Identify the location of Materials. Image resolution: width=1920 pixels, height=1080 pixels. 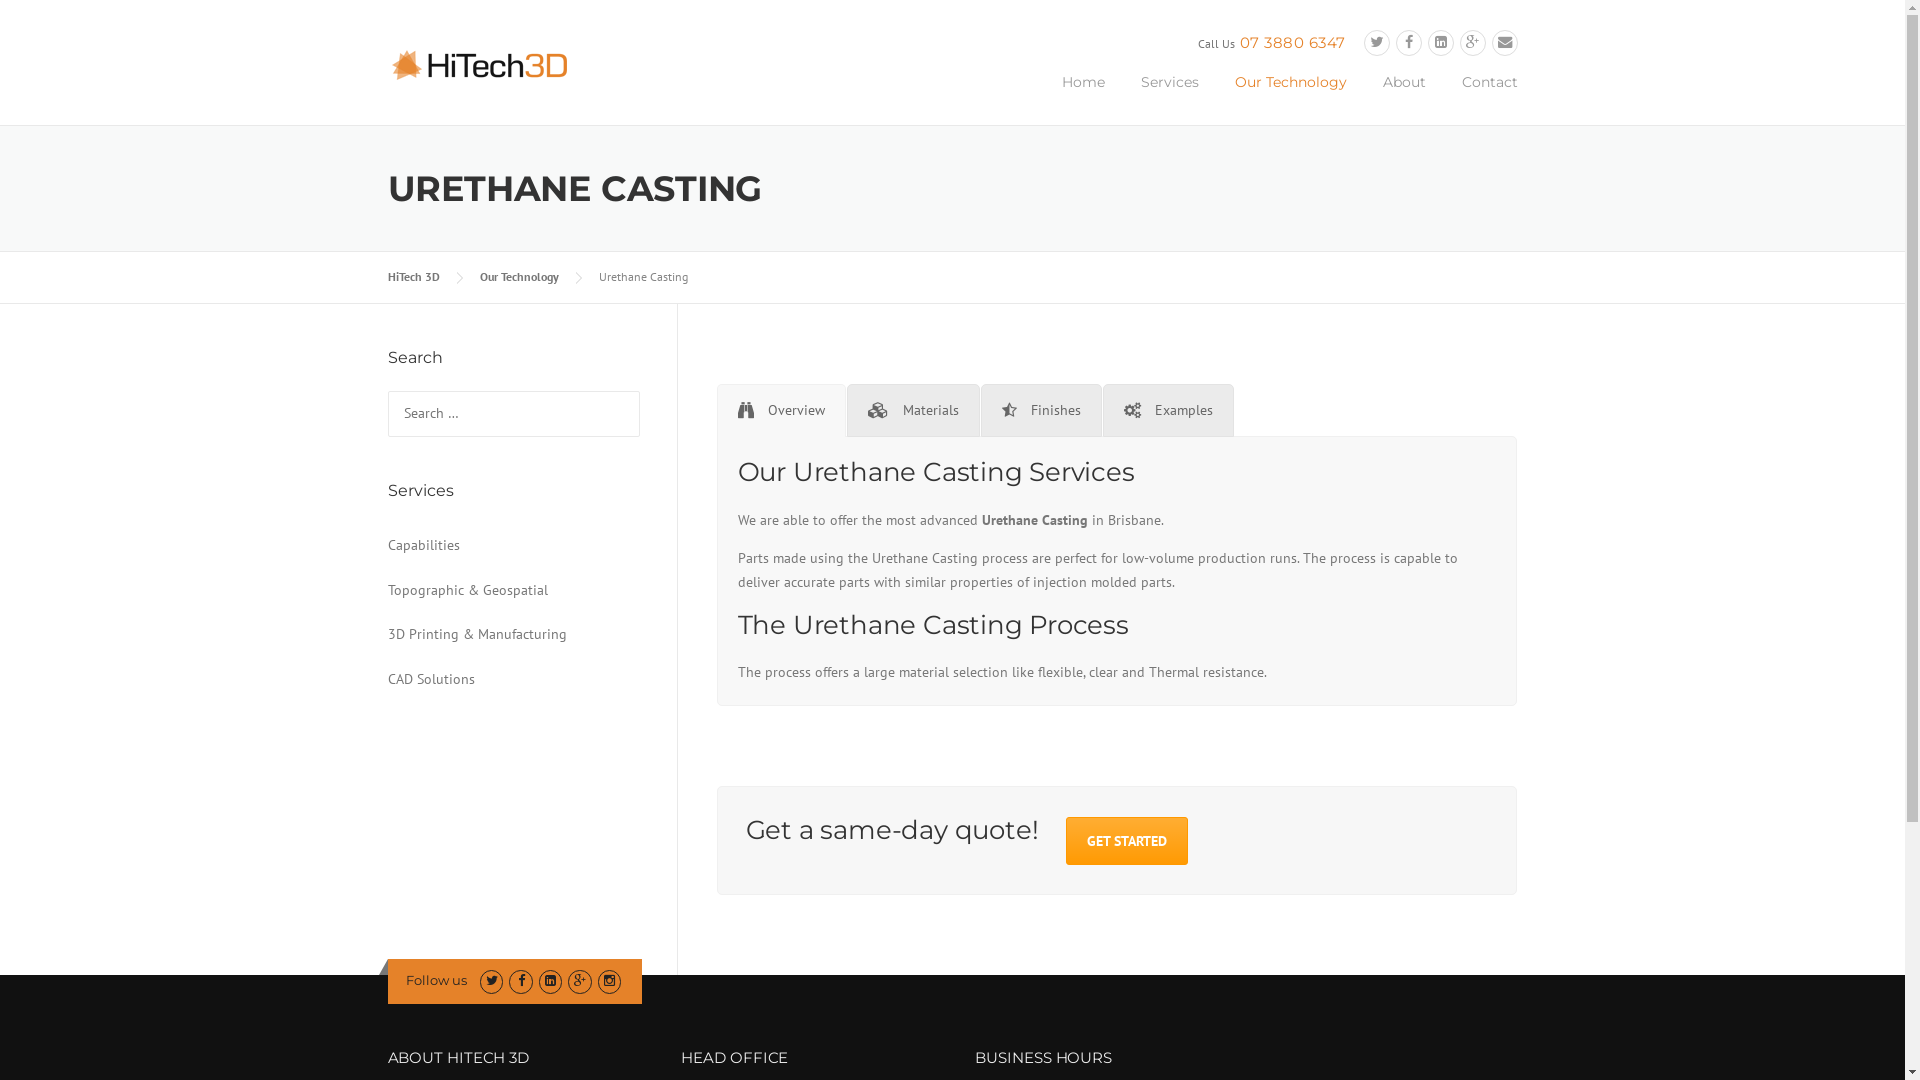
(912, 411).